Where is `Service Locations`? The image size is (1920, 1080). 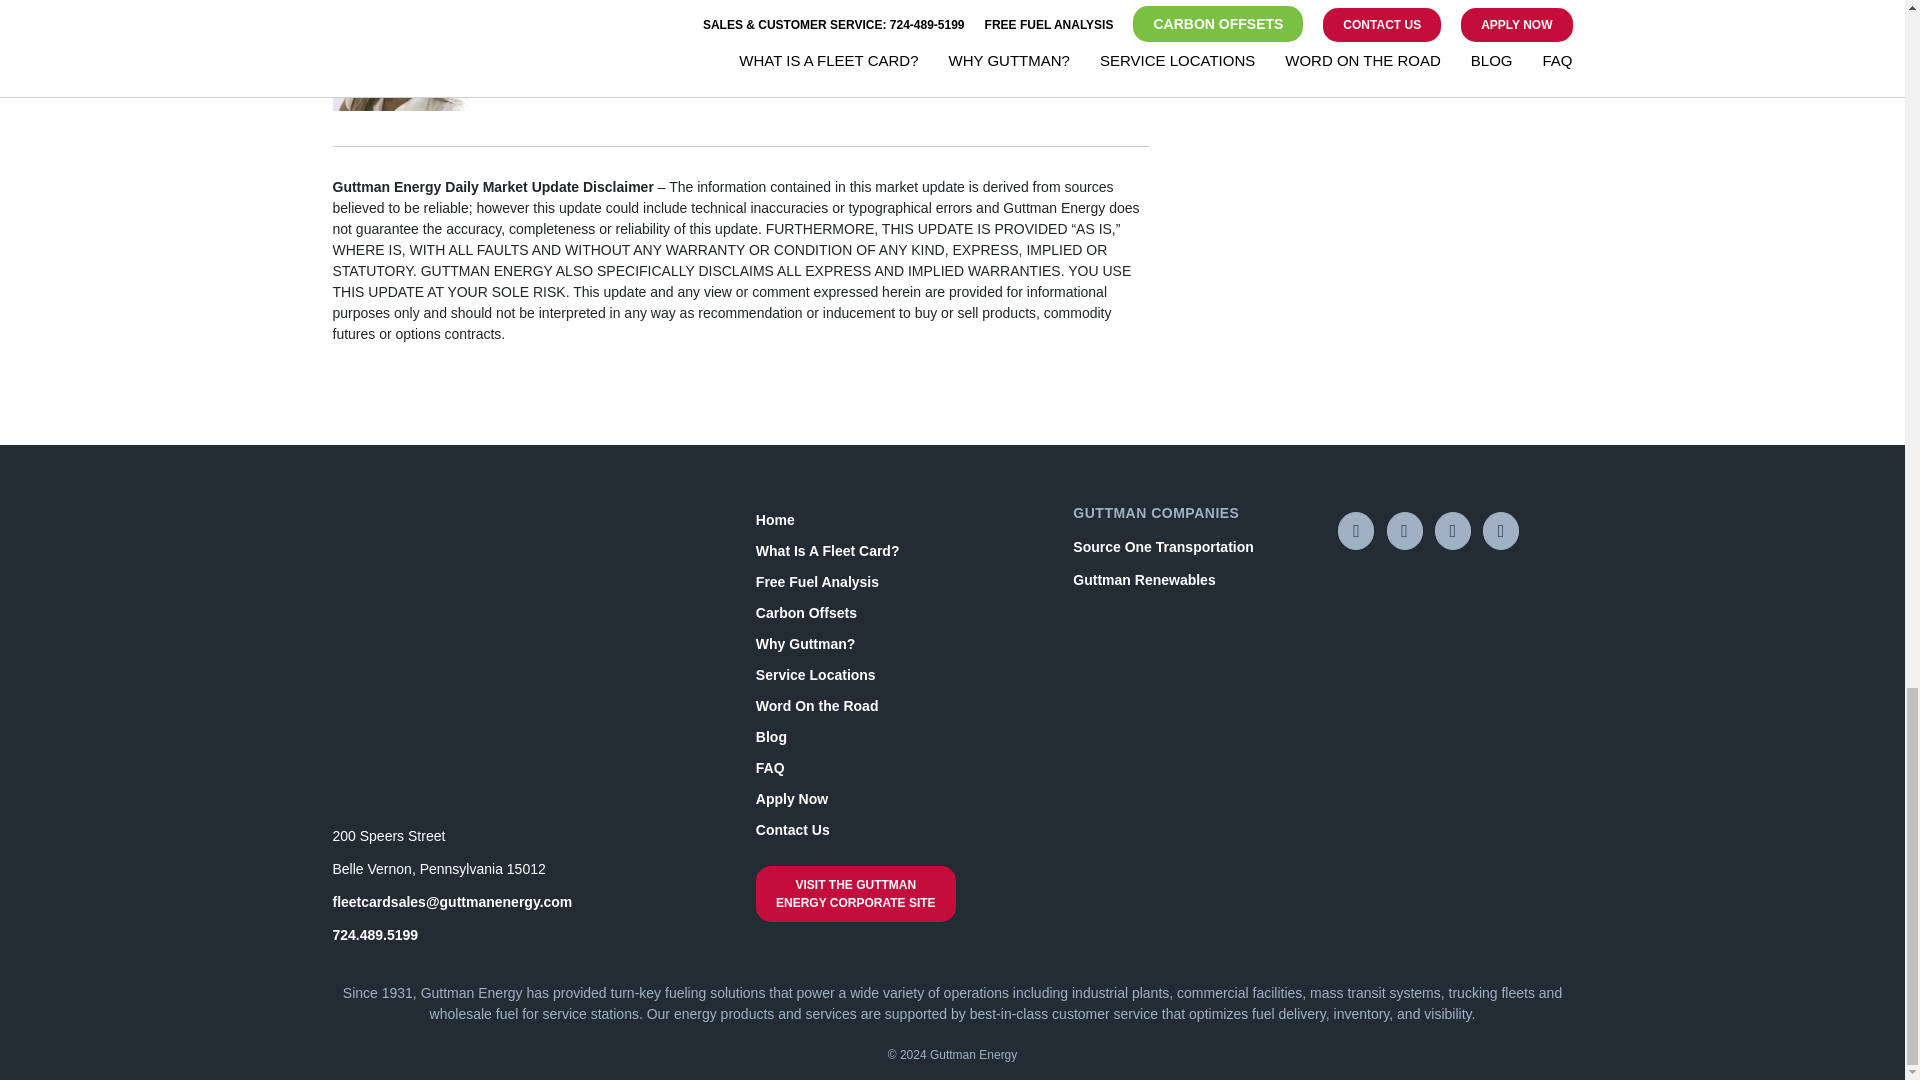
Service Locations is located at coordinates (900, 675).